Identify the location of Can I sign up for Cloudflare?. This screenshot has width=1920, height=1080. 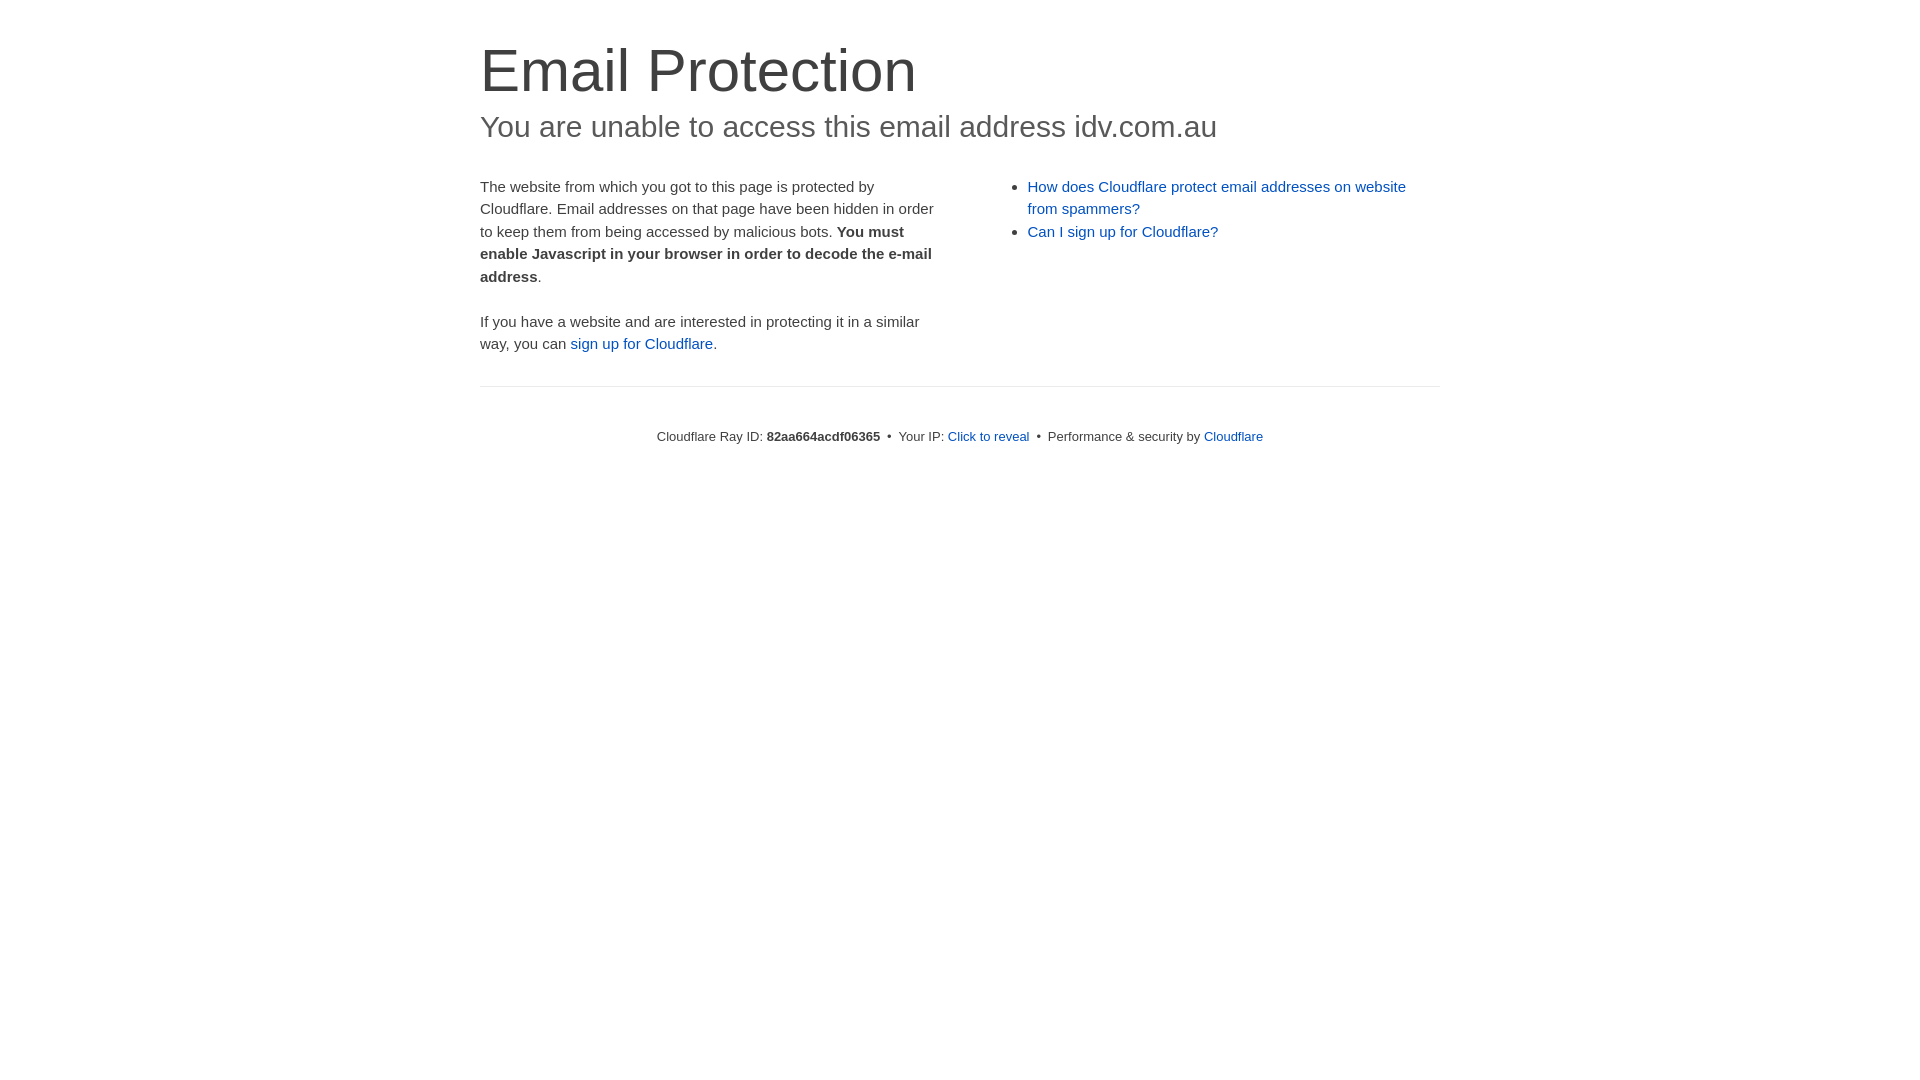
(1124, 232).